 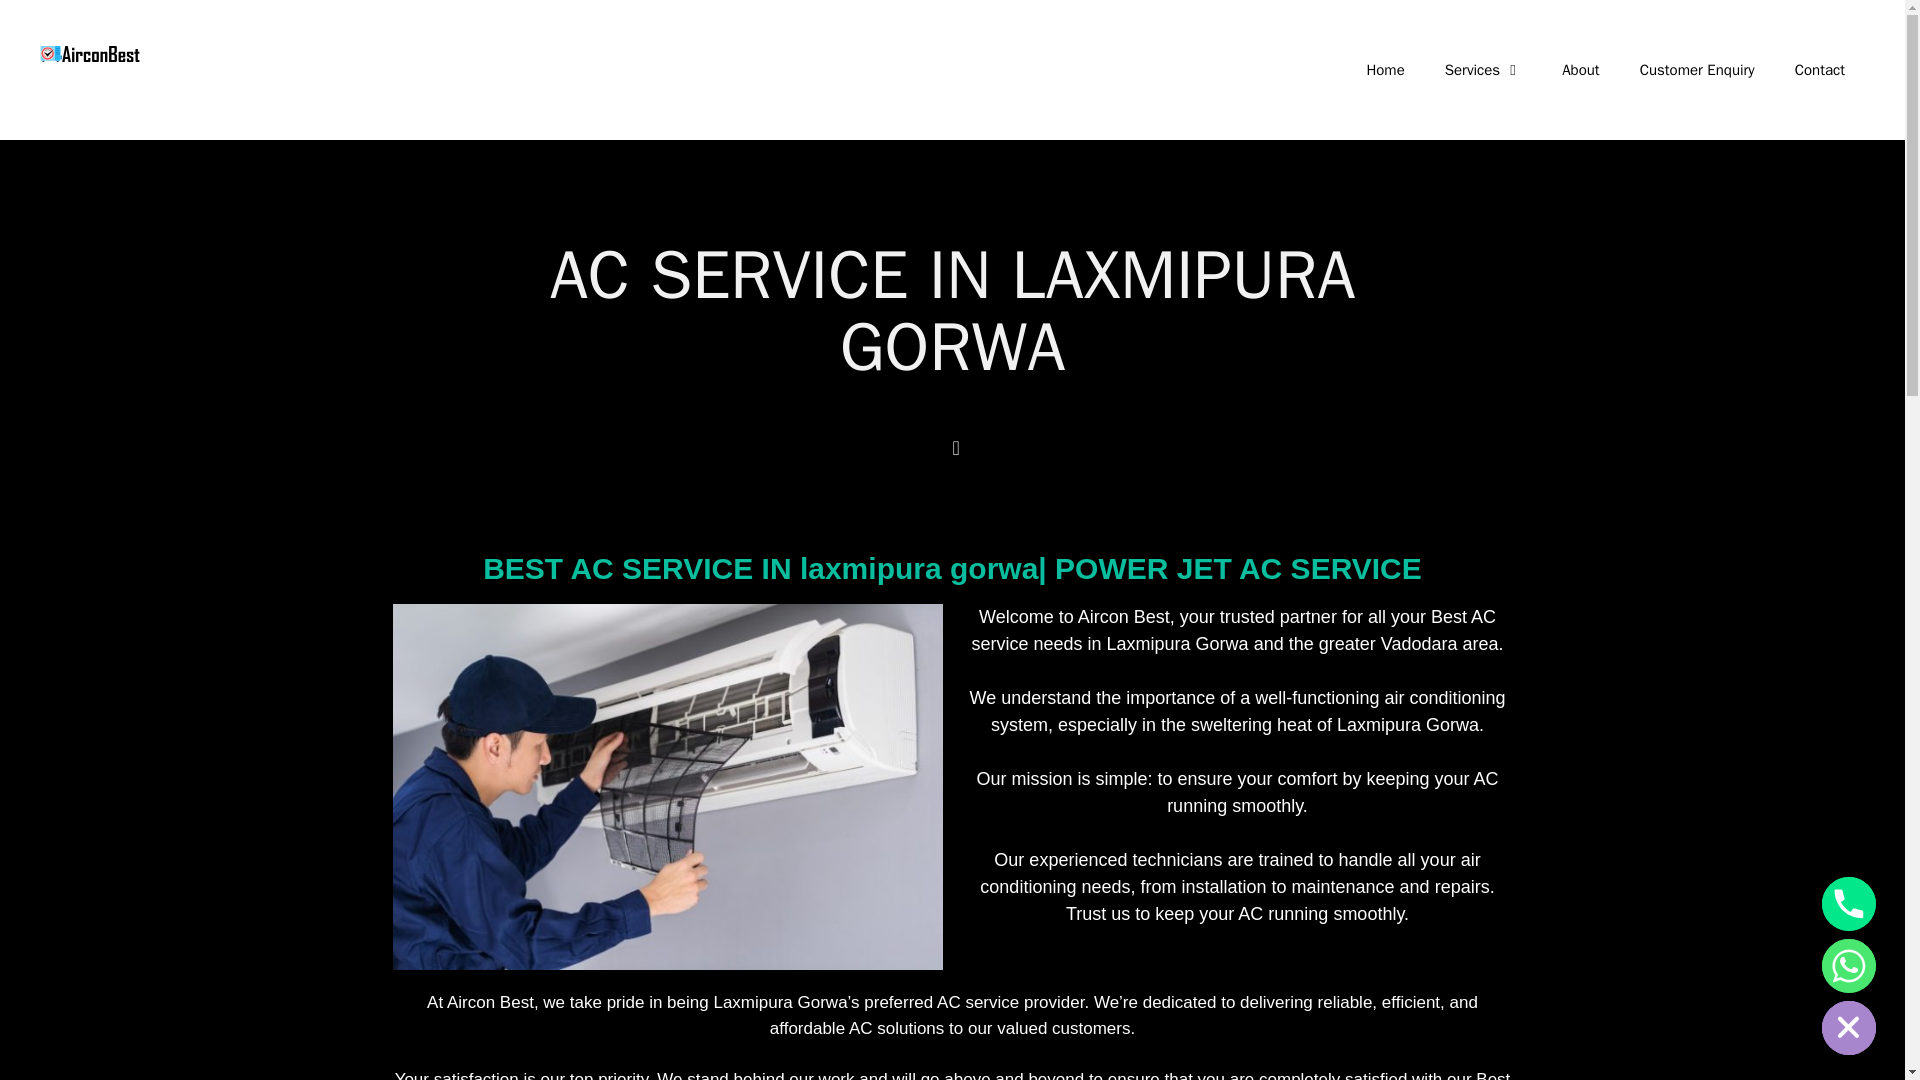 I want to click on Services, so click(x=1482, y=70).